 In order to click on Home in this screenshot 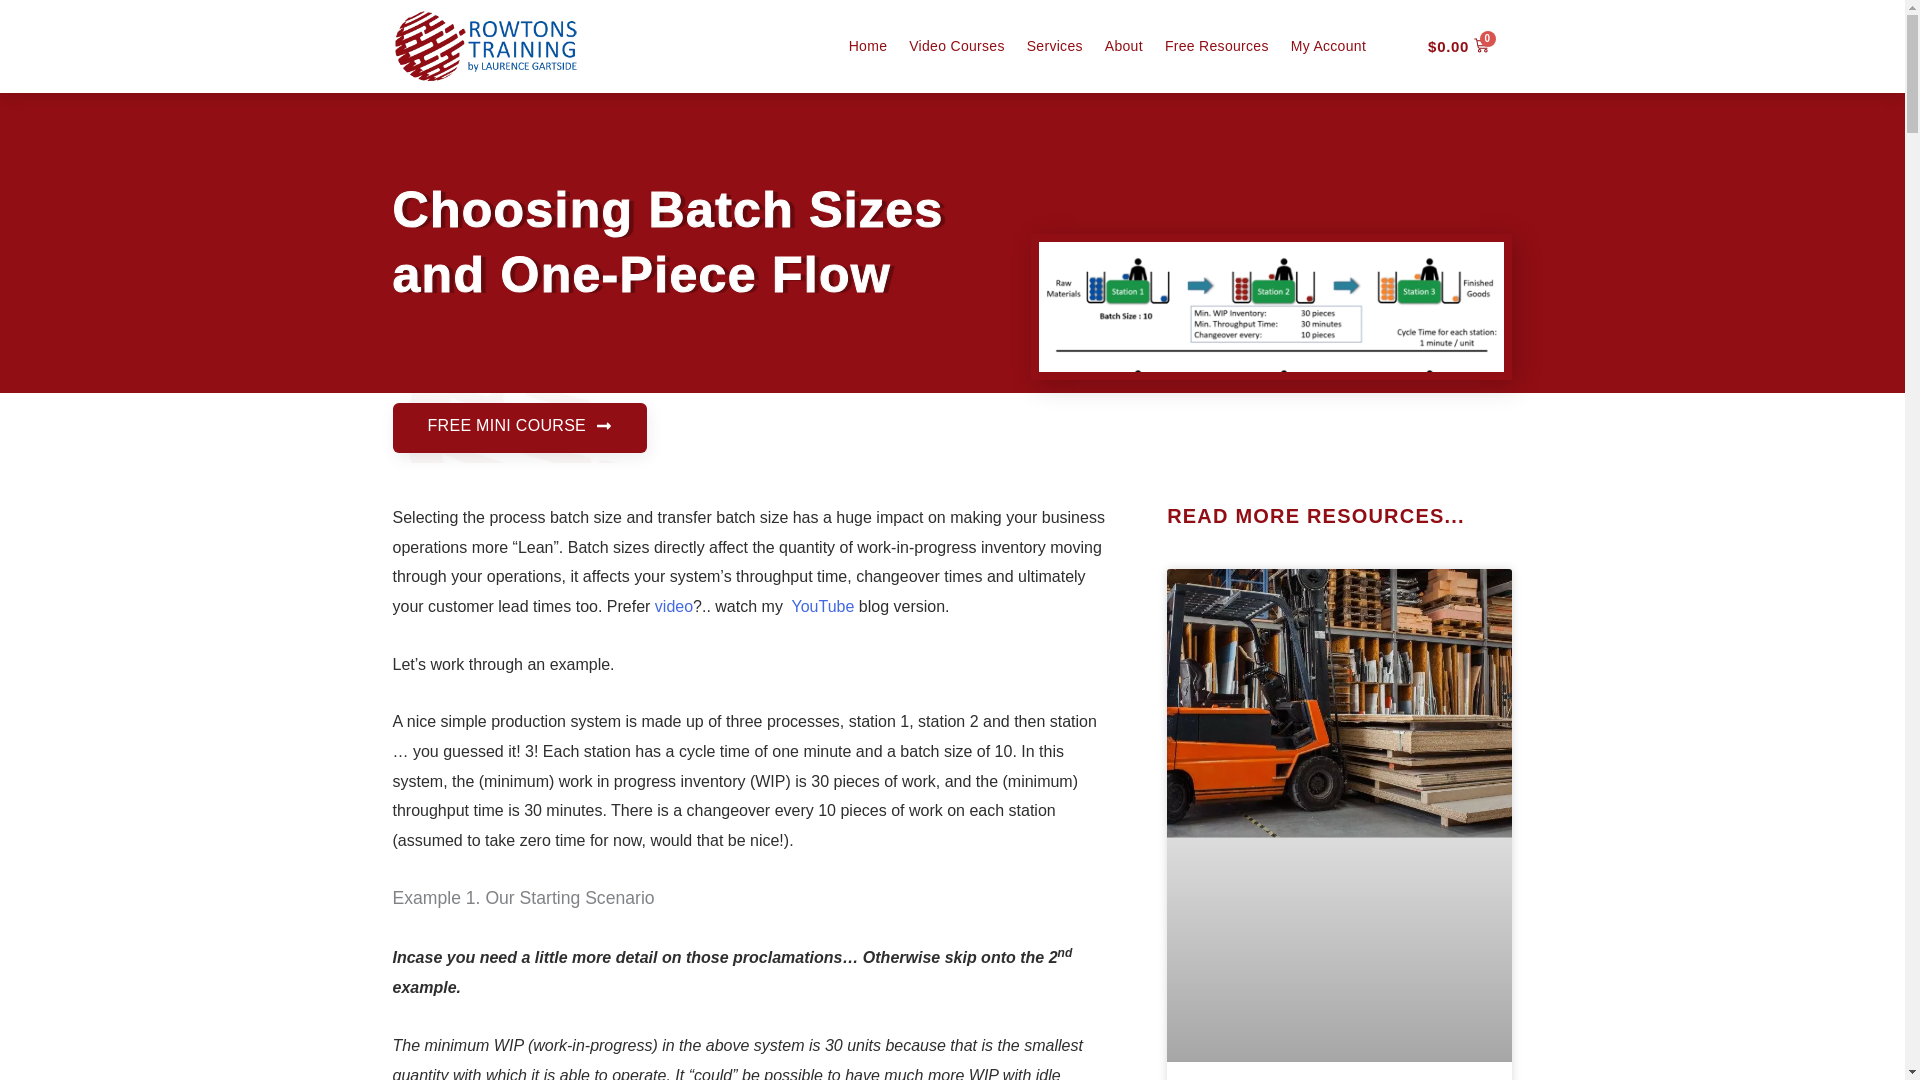, I will do `click(868, 46)`.